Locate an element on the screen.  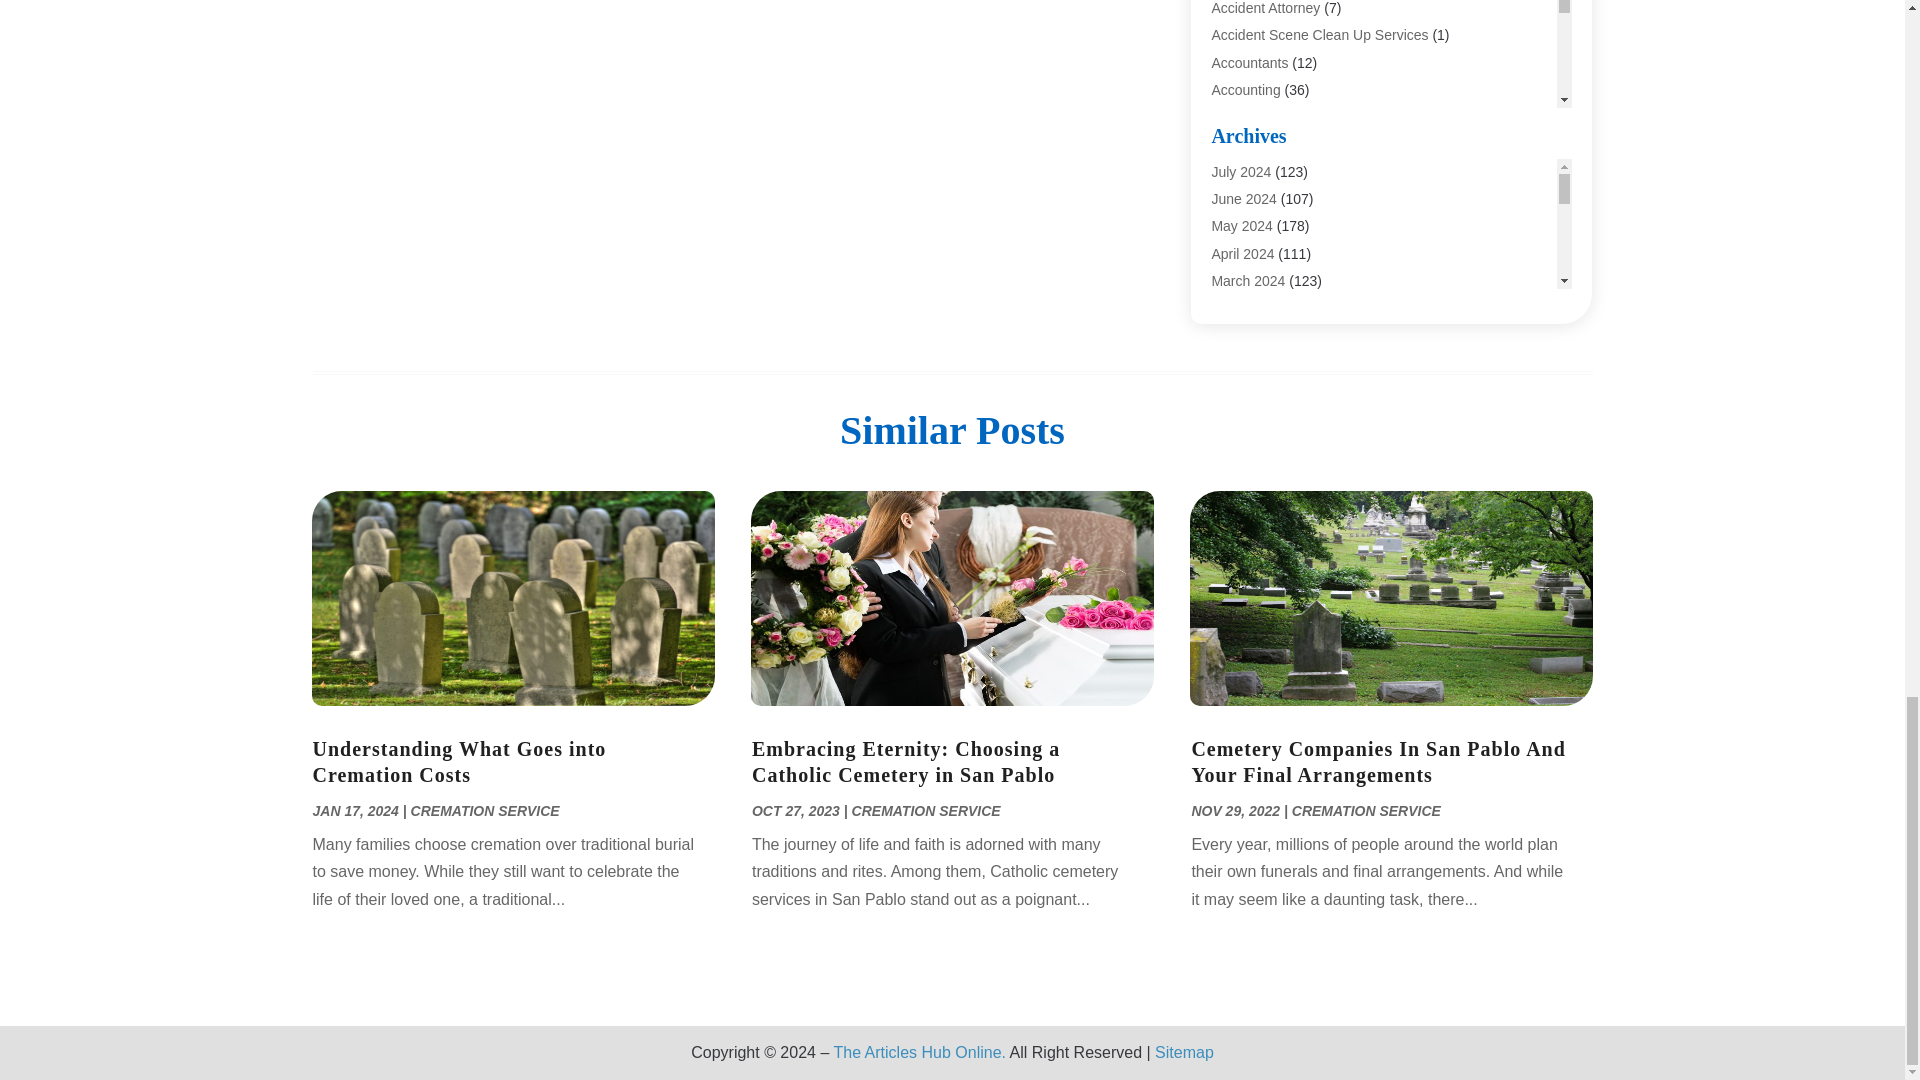
Accident Attorney is located at coordinates (1266, 8).